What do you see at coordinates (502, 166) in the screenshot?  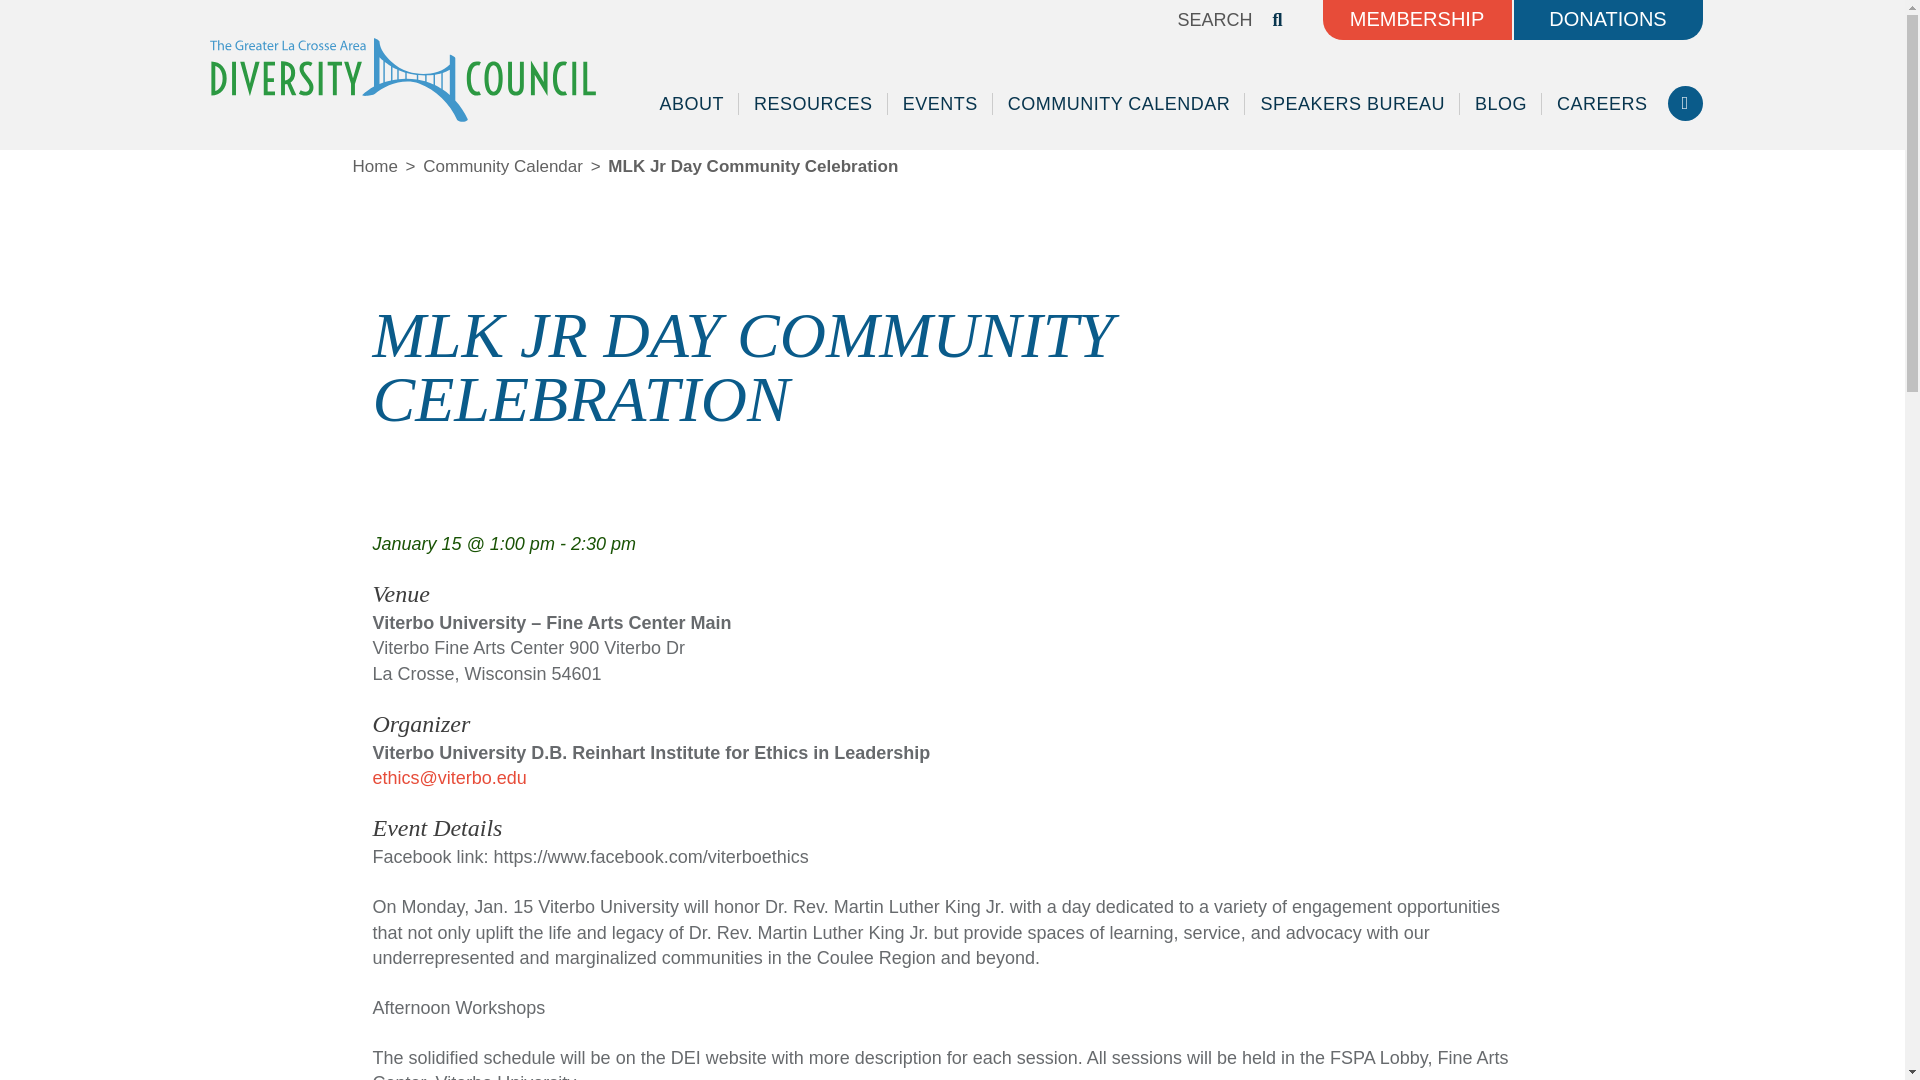 I see `Community Calendar` at bounding box center [502, 166].